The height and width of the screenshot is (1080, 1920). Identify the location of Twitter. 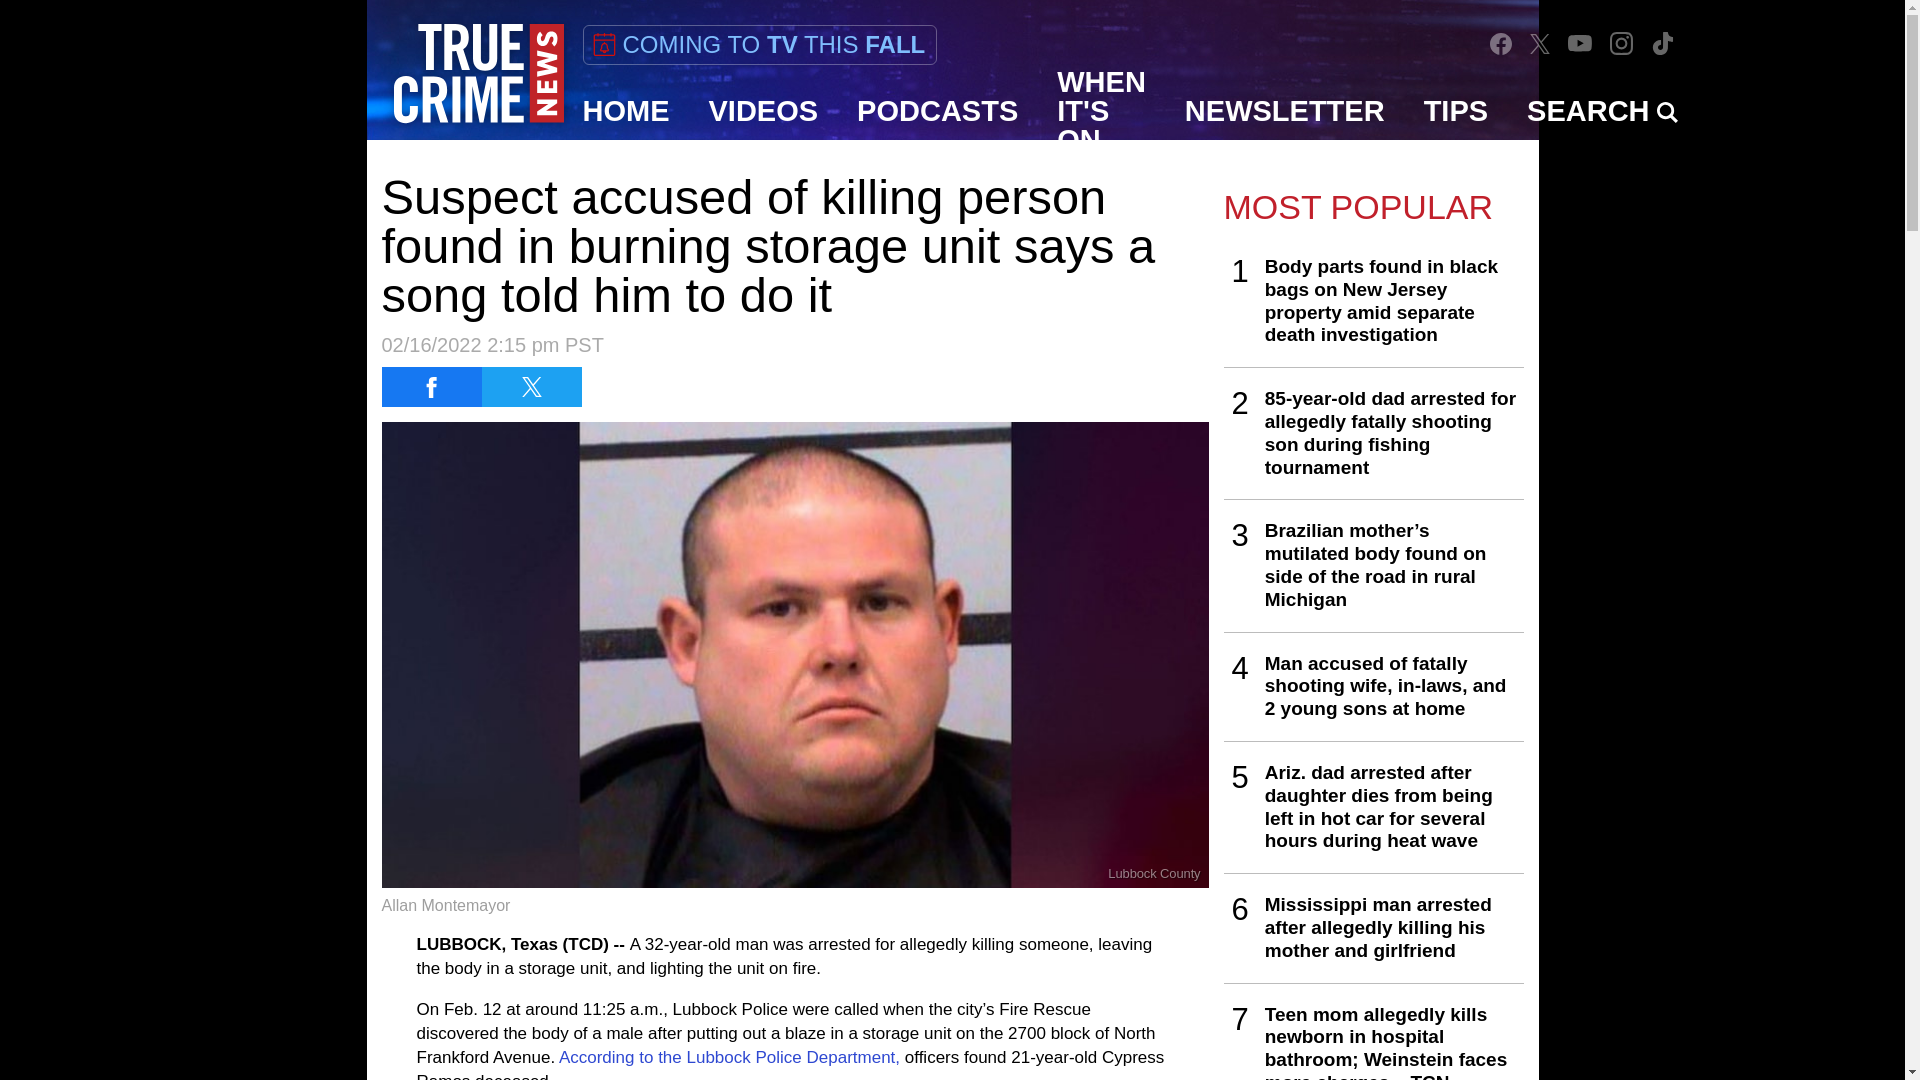
(1540, 44).